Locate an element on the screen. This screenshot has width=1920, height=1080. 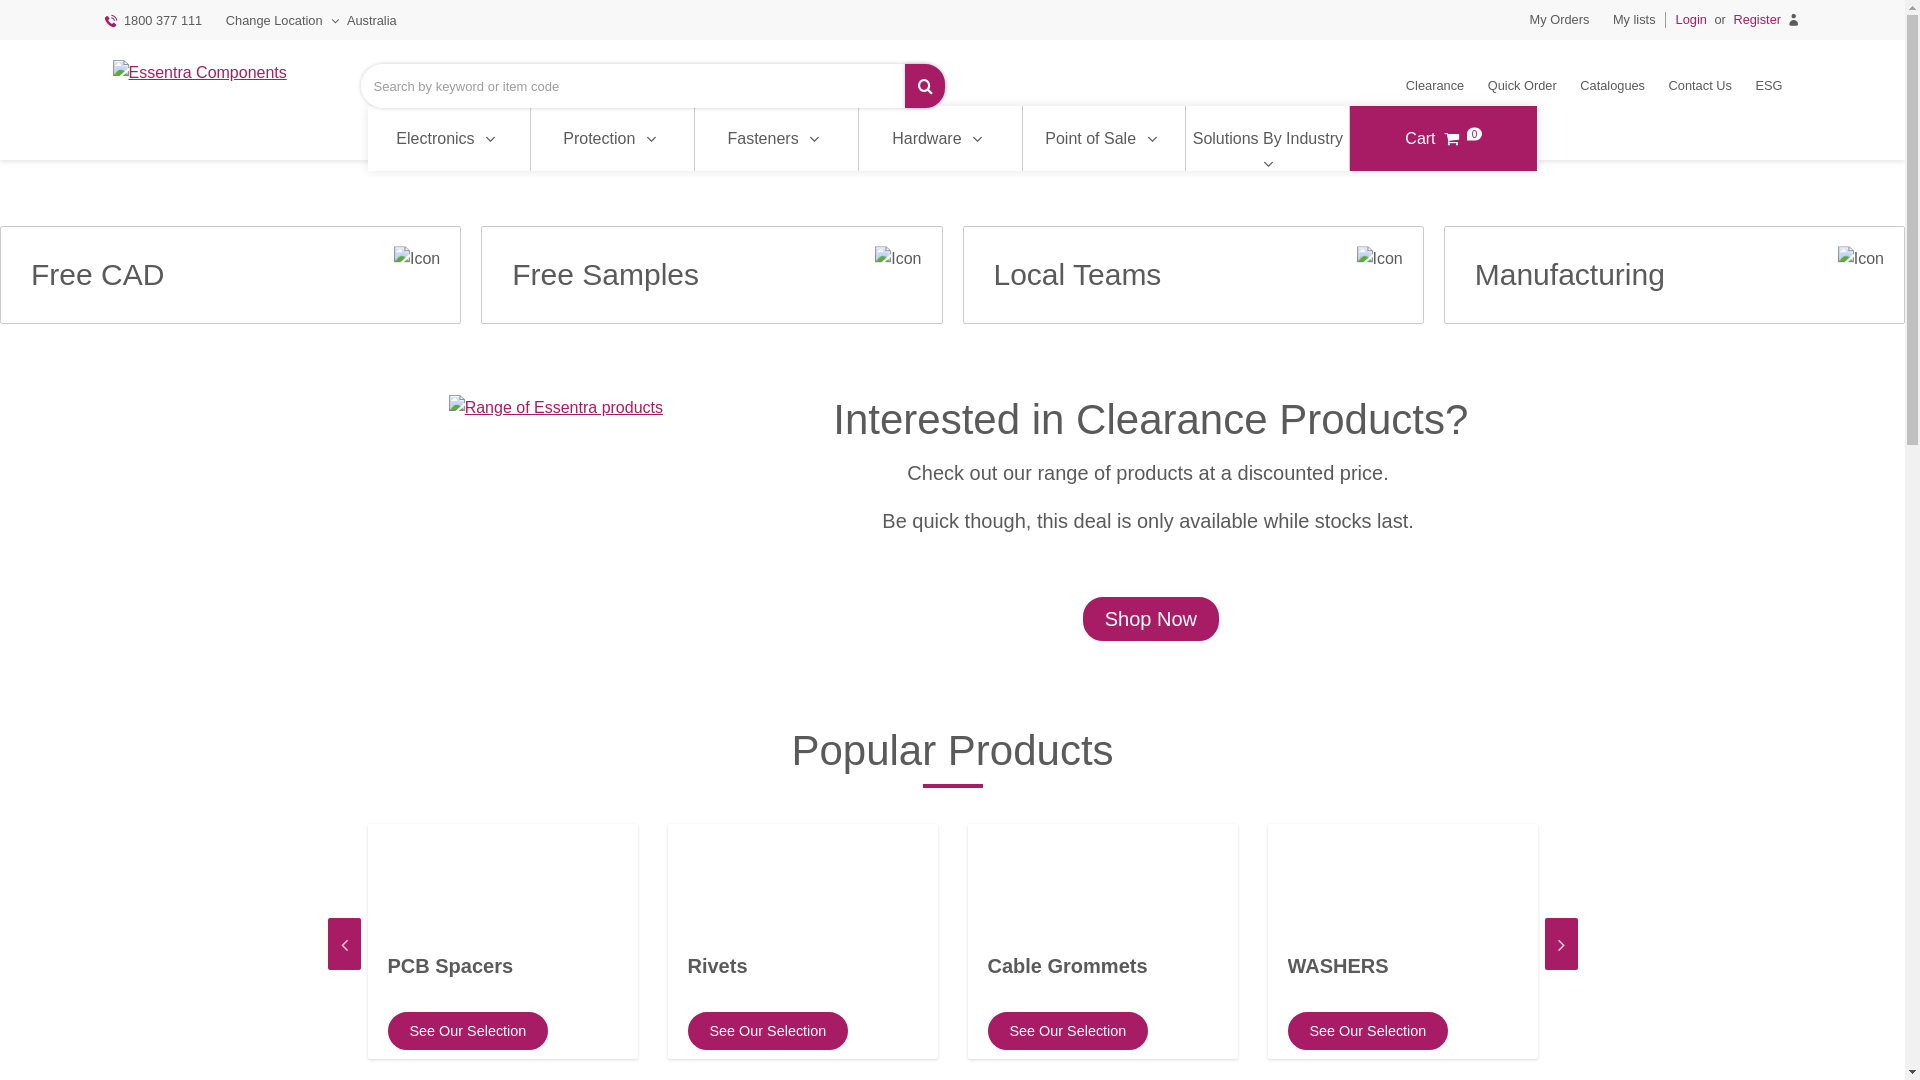
Contact Us is located at coordinates (1700, 86).